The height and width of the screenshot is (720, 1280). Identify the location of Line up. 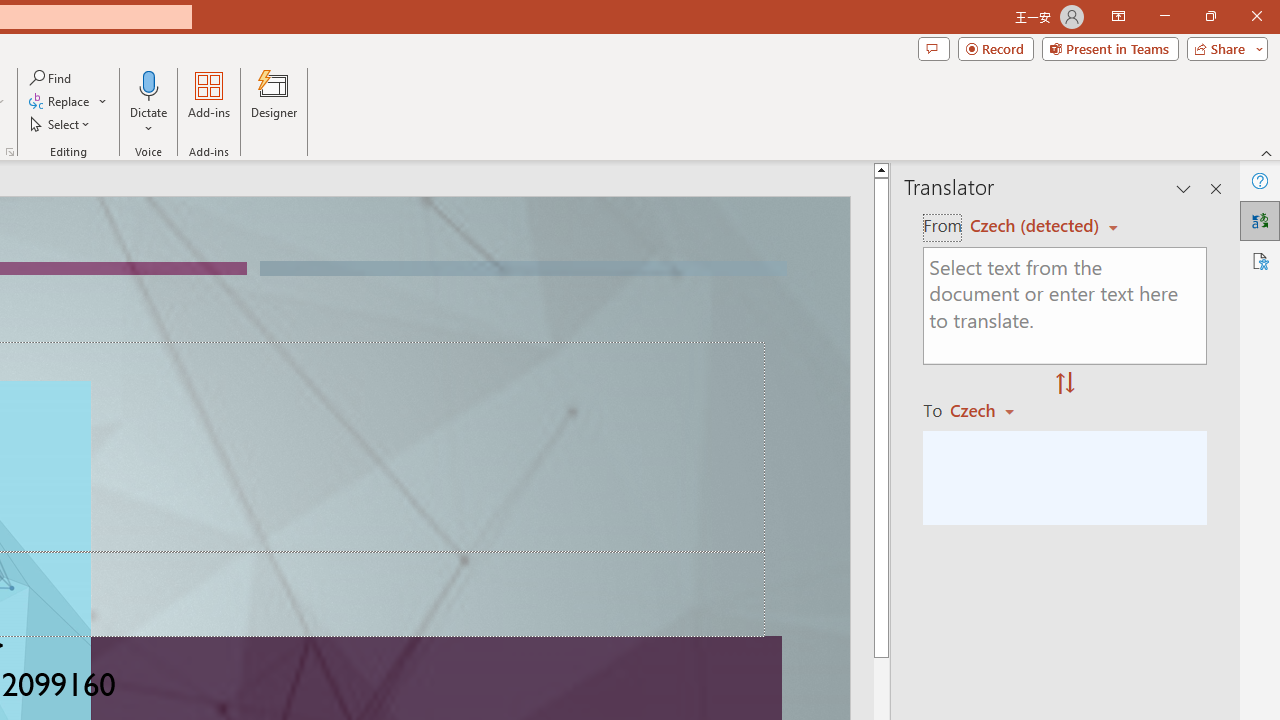
(880, 169).